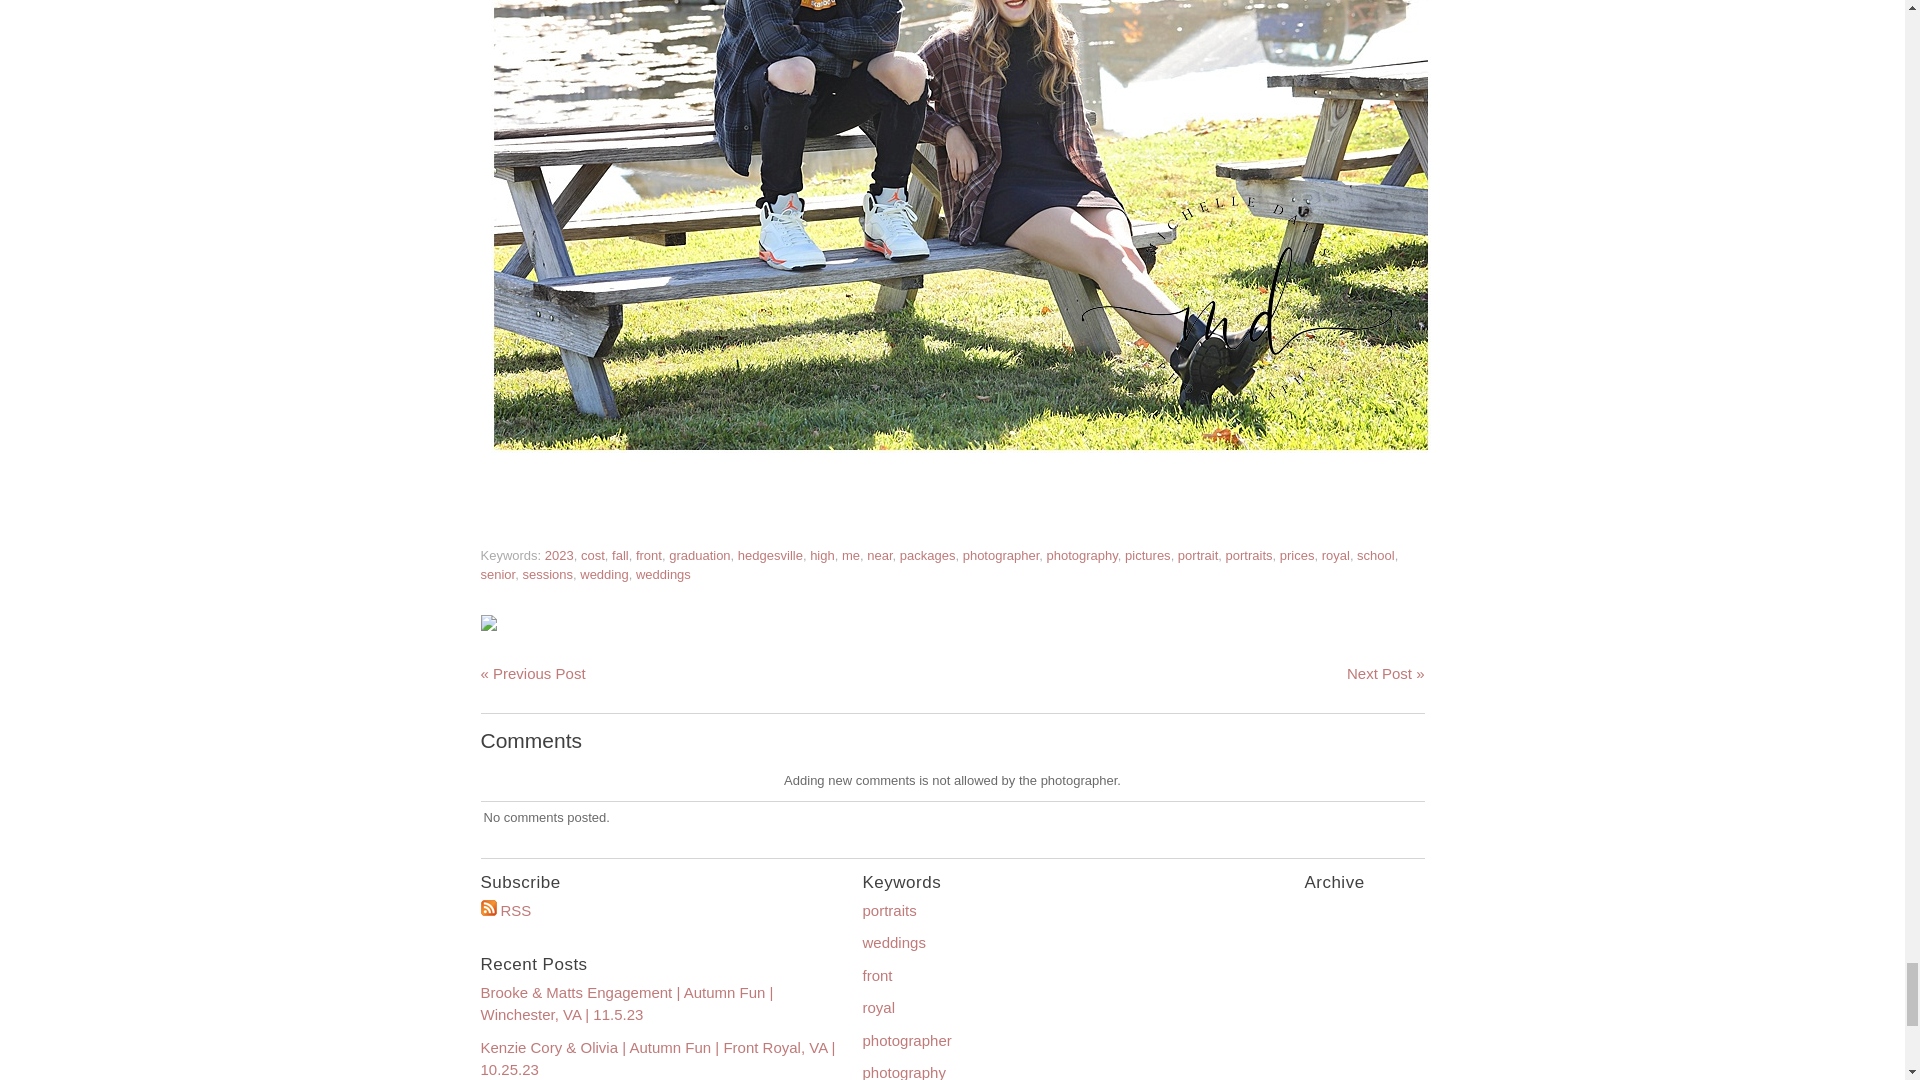 This screenshot has height=1080, width=1920. Describe the element at coordinates (620, 554) in the screenshot. I see `fall` at that location.